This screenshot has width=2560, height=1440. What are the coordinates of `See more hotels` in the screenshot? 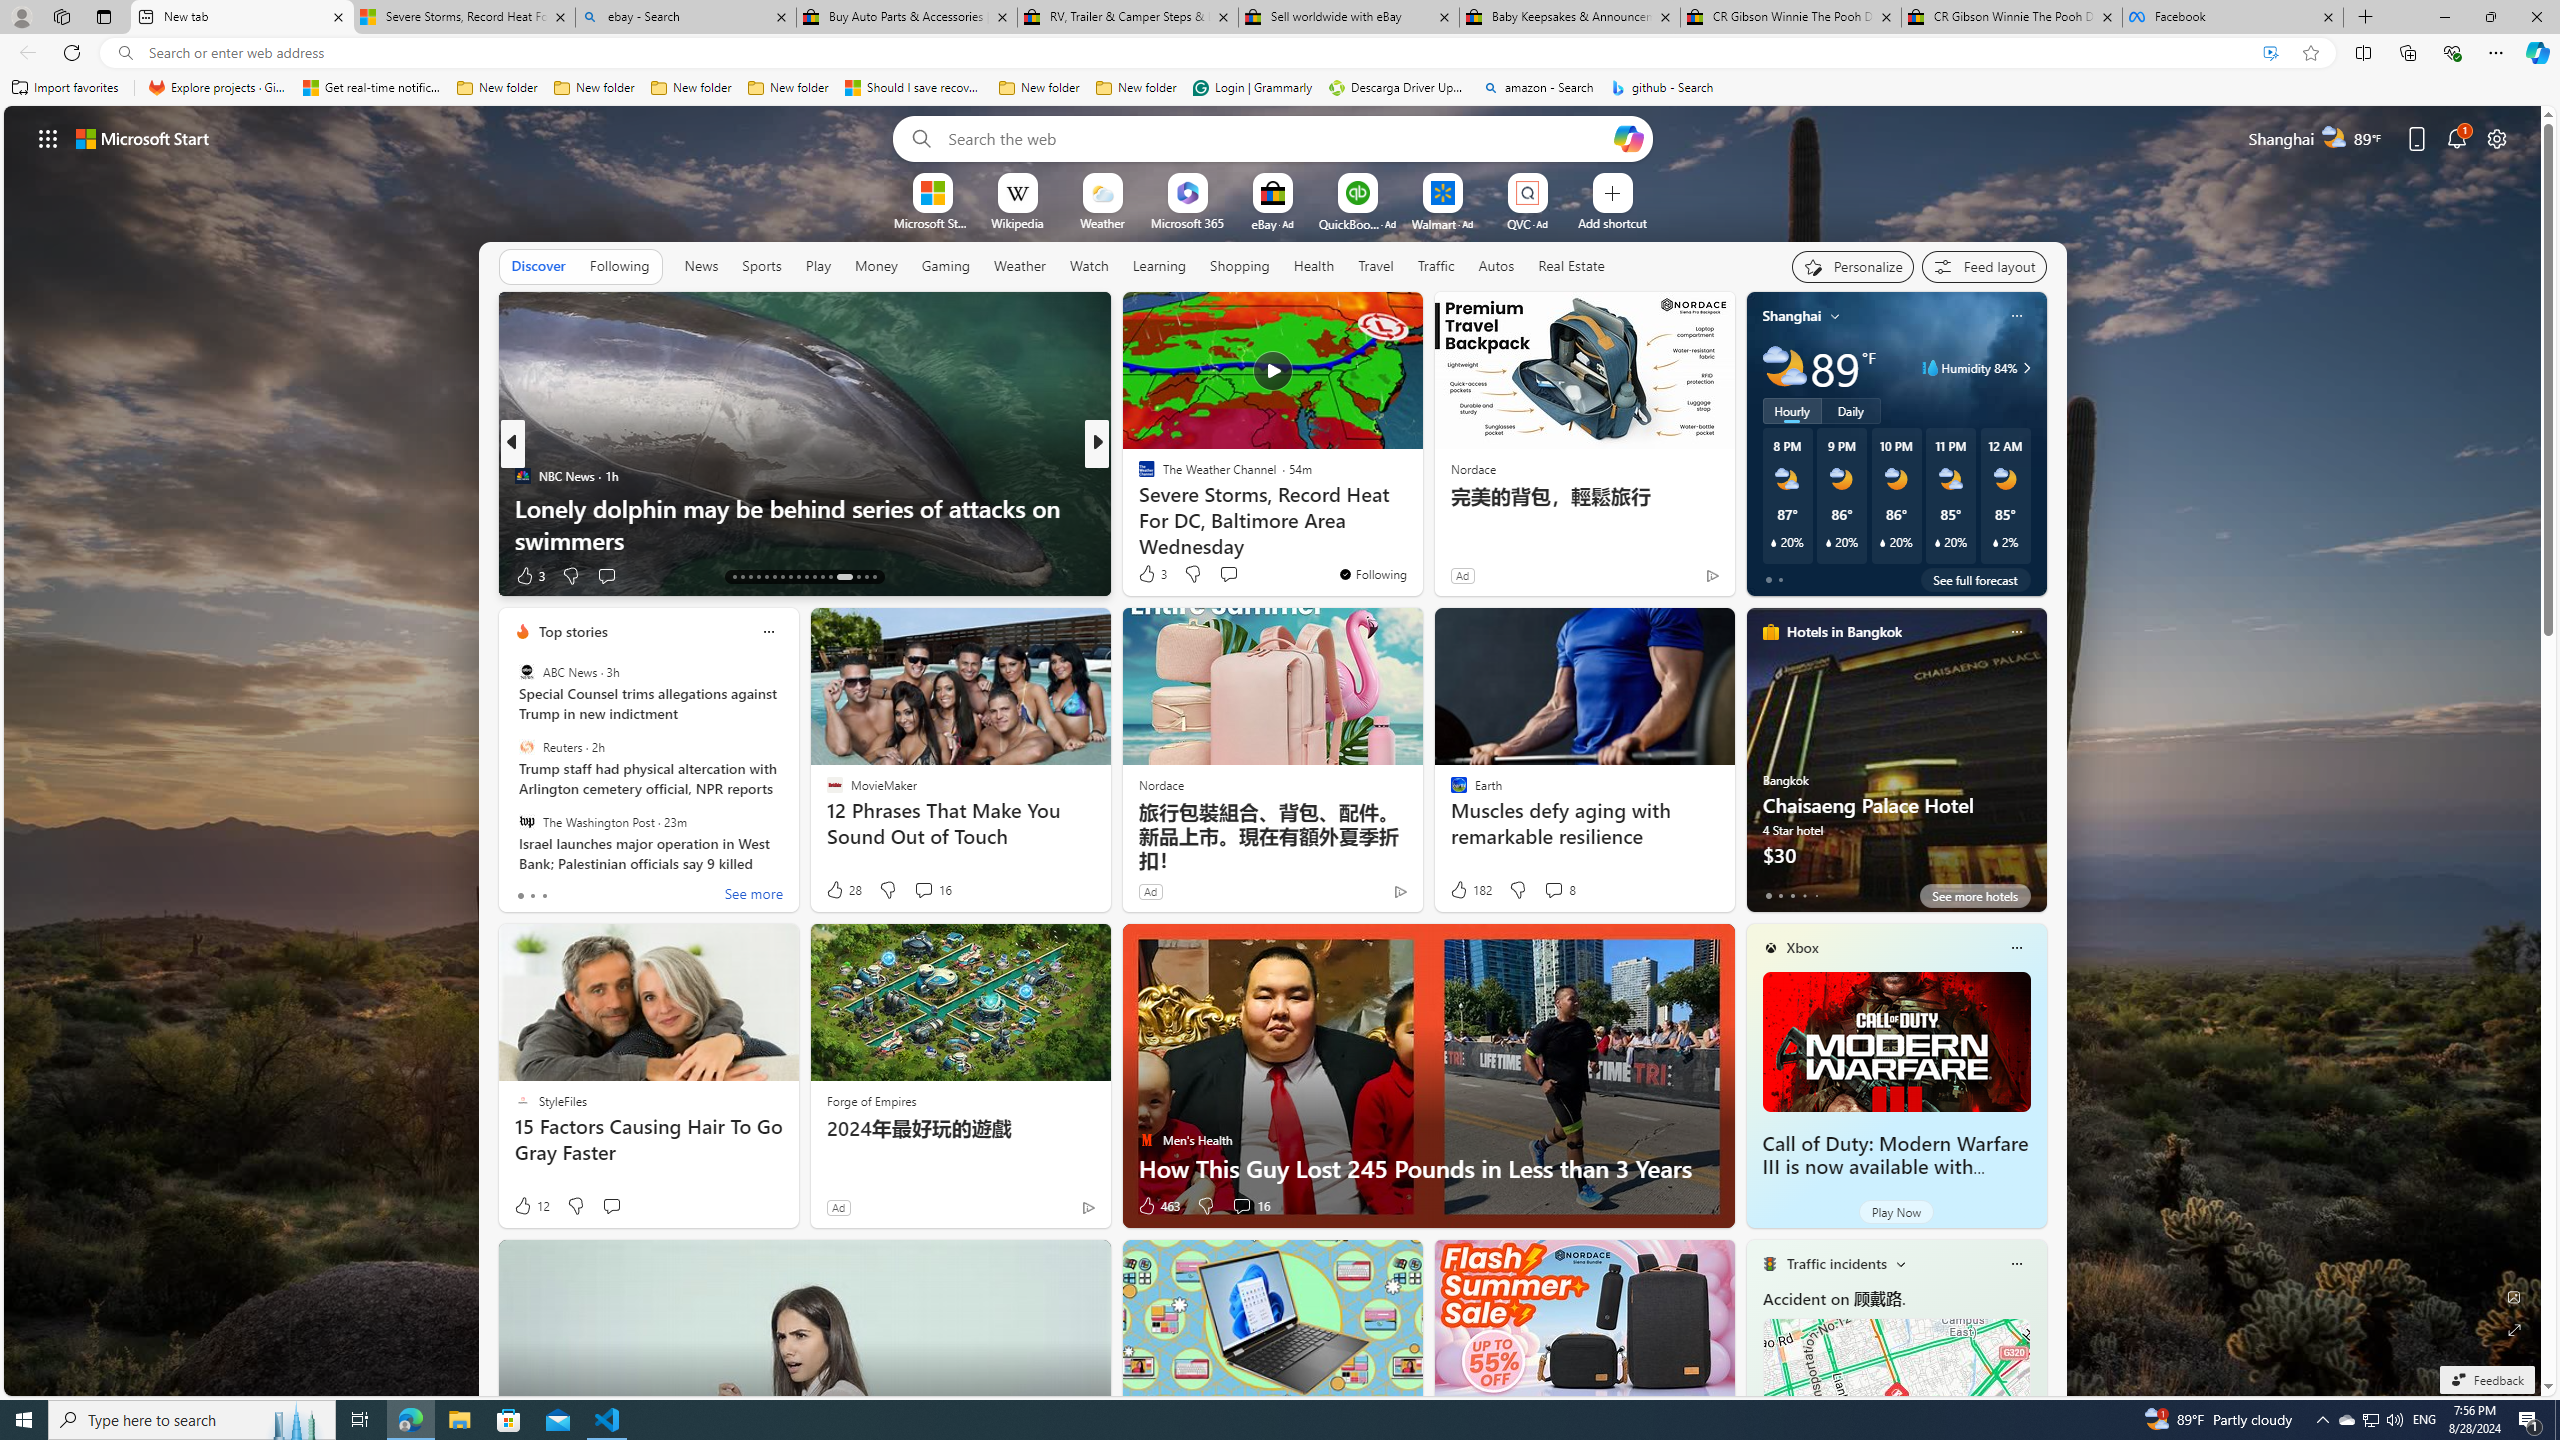 It's located at (1975, 896).